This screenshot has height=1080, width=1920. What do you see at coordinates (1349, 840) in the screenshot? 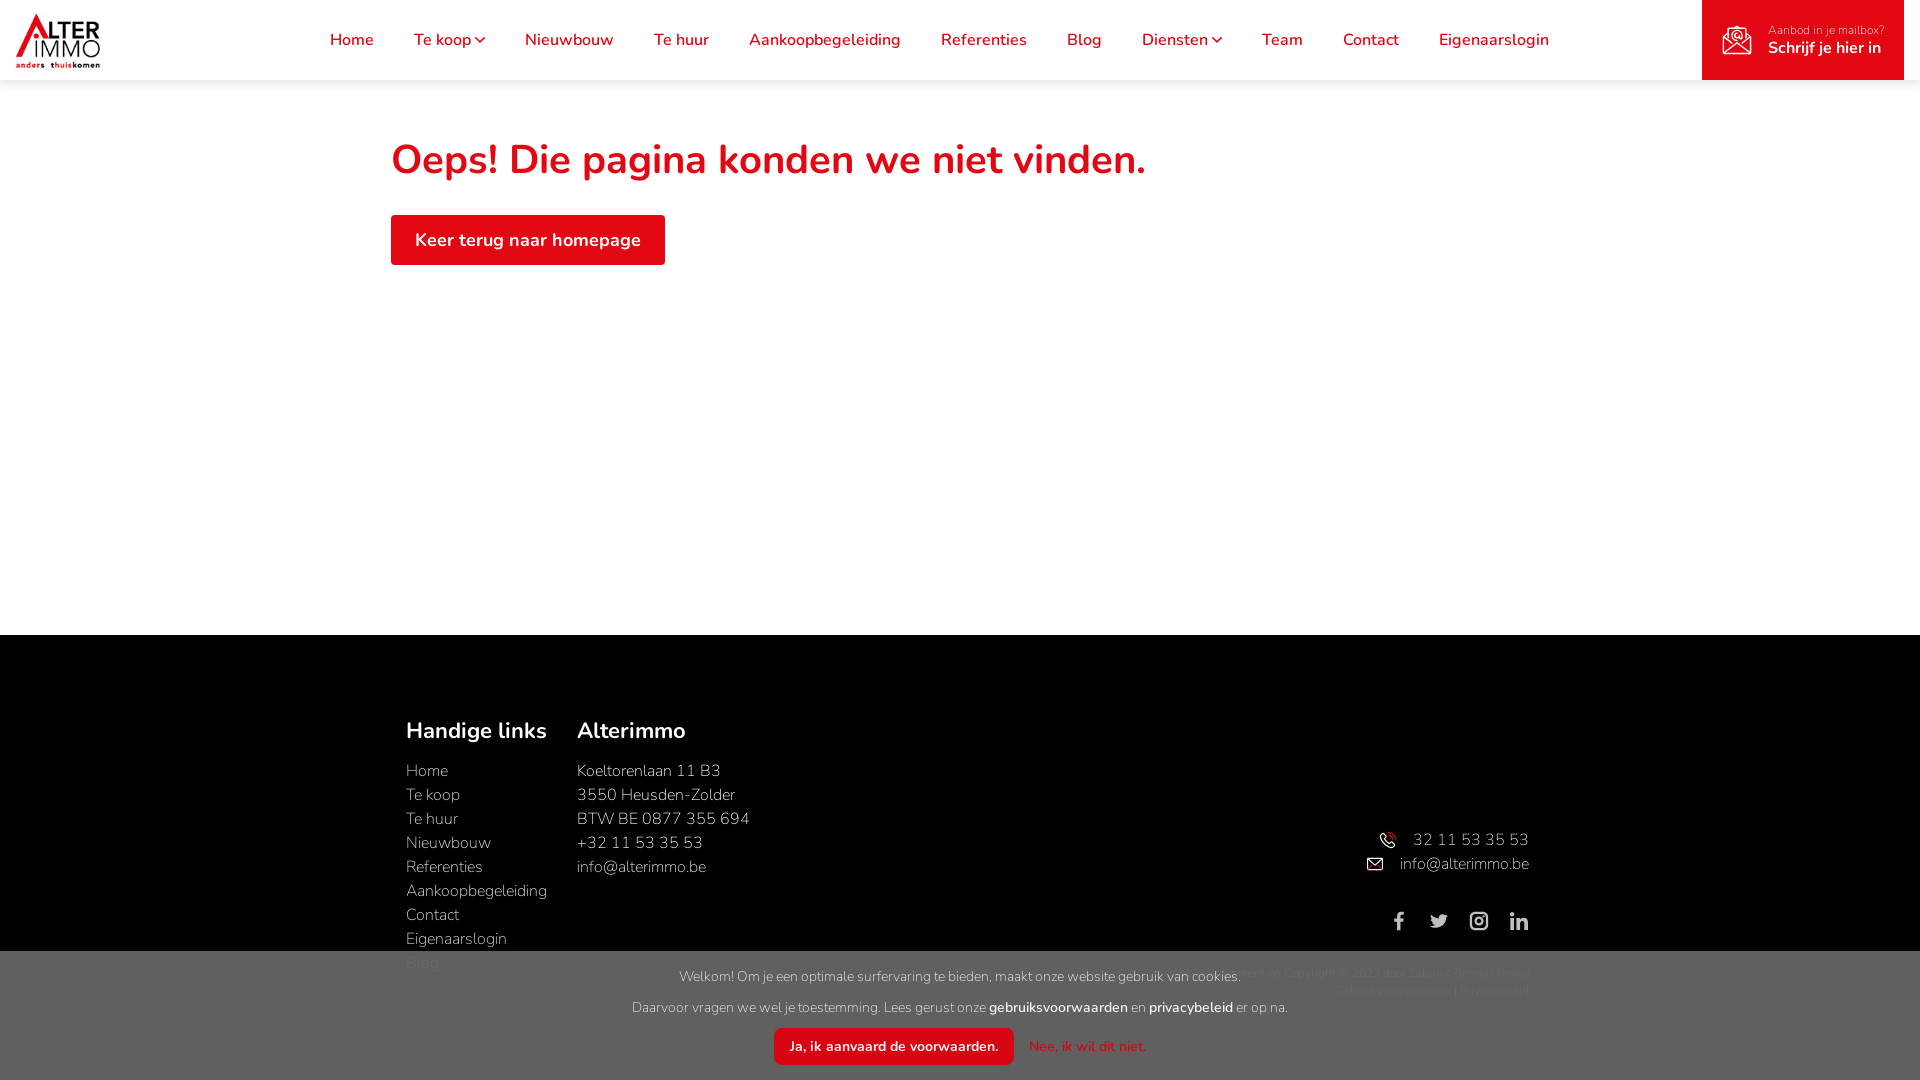
I see `32 11 53 35 53` at bounding box center [1349, 840].